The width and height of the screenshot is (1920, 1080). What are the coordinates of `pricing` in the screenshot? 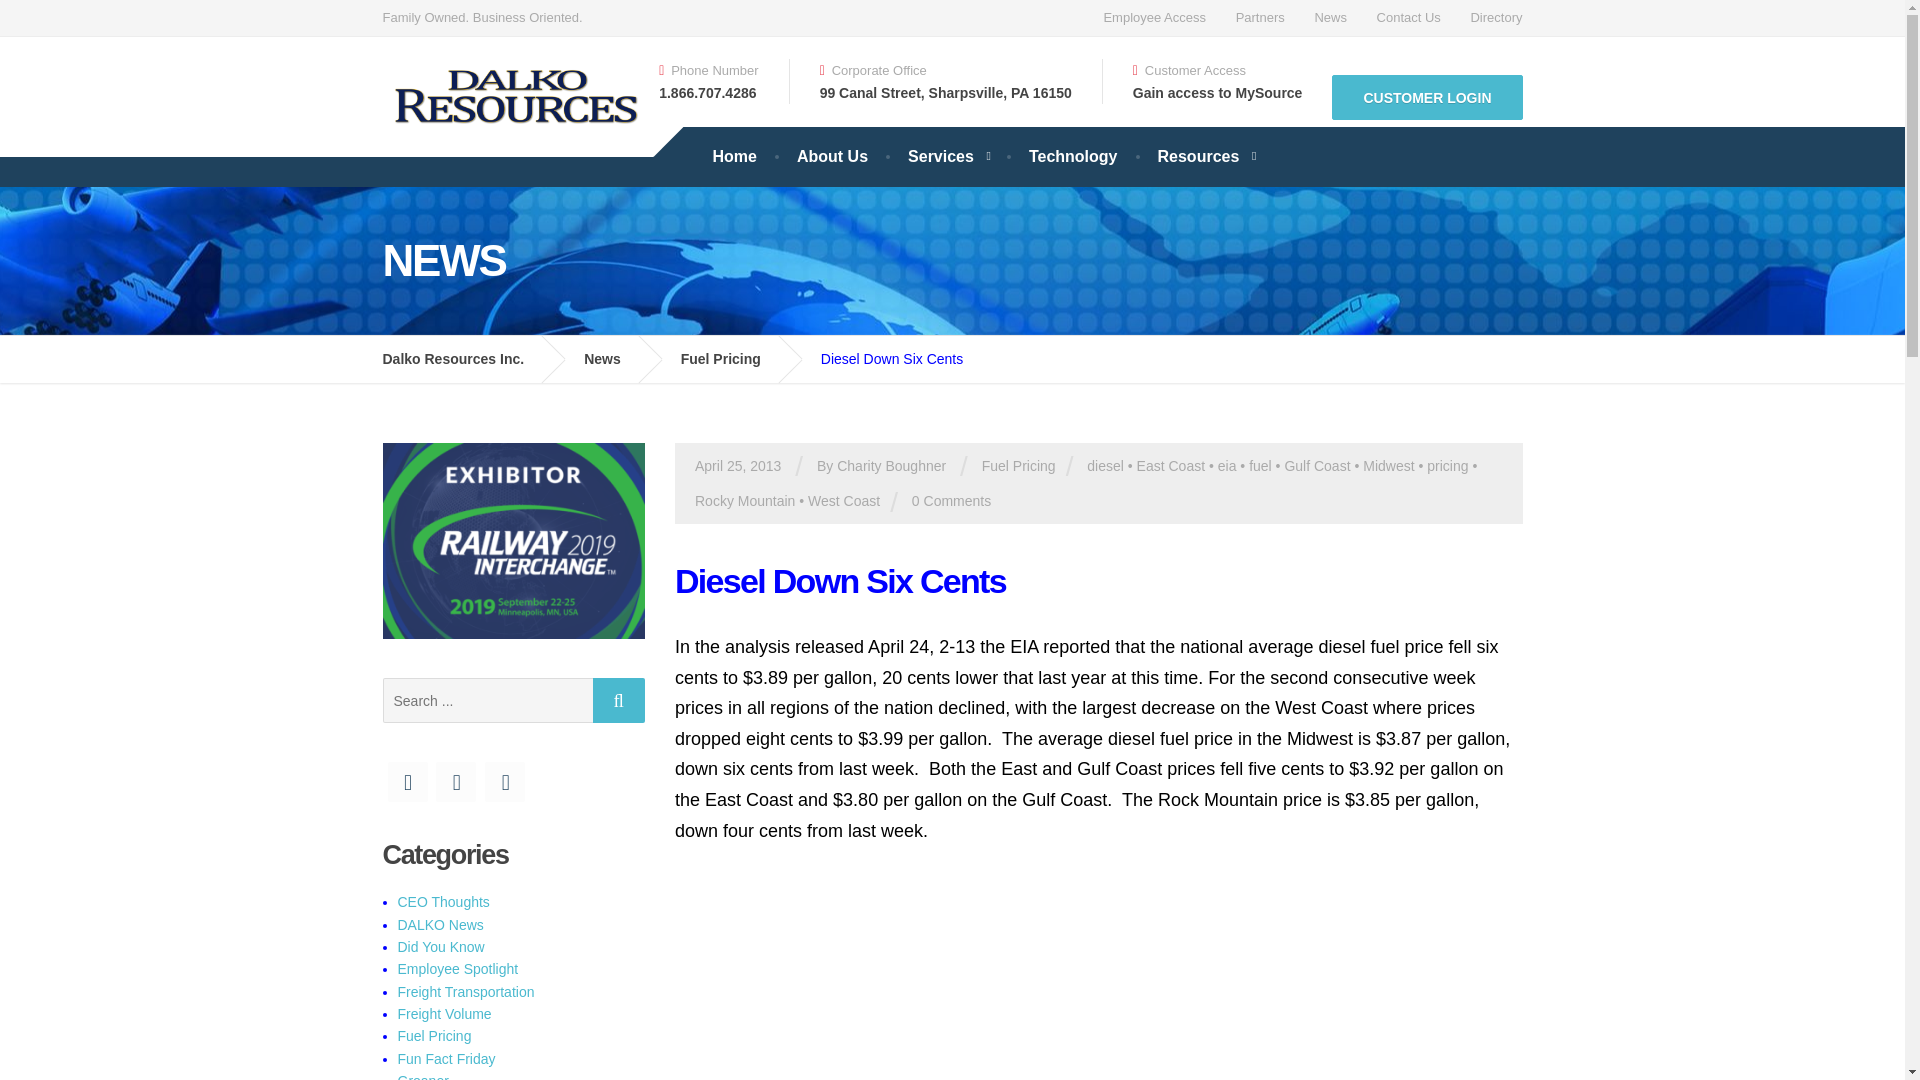 It's located at (1447, 466).